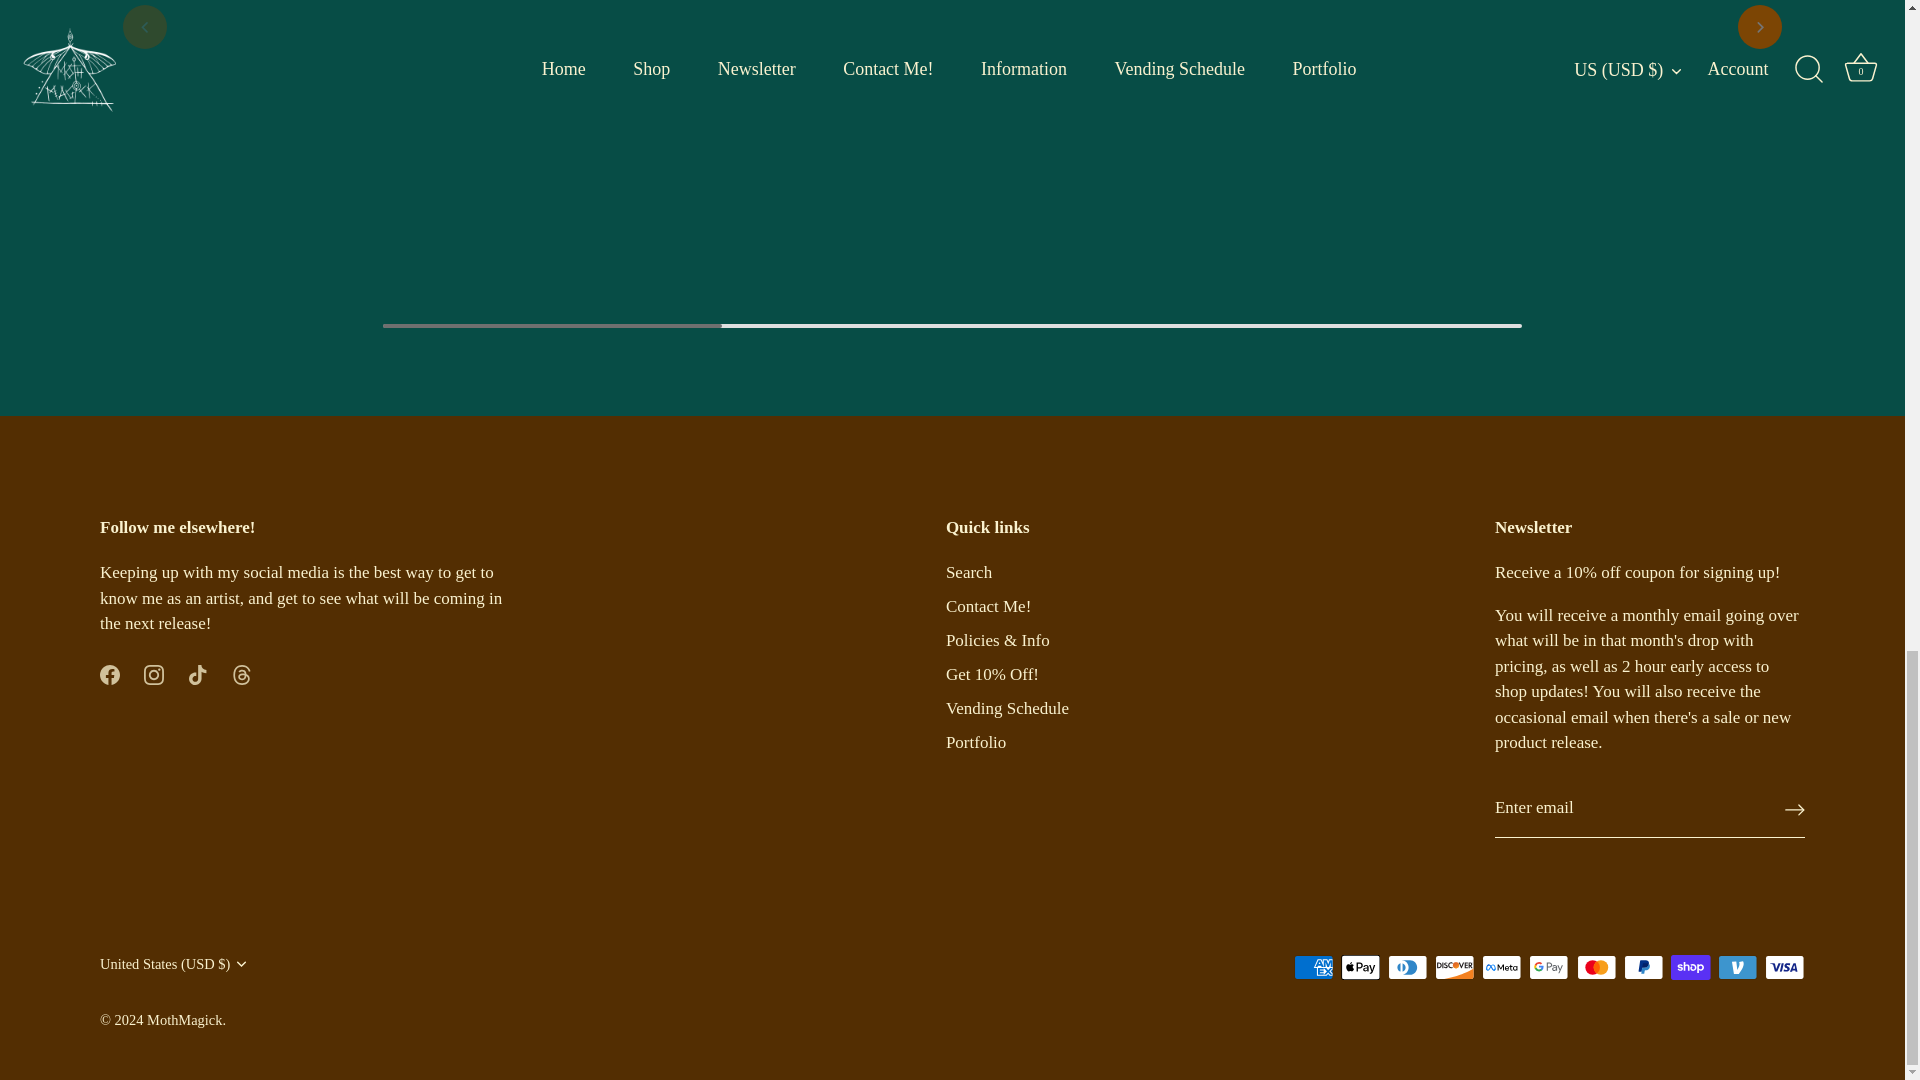 The width and height of the screenshot is (1920, 1080). Describe the element at coordinates (1643, 966) in the screenshot. I see `PayPal` at that location.